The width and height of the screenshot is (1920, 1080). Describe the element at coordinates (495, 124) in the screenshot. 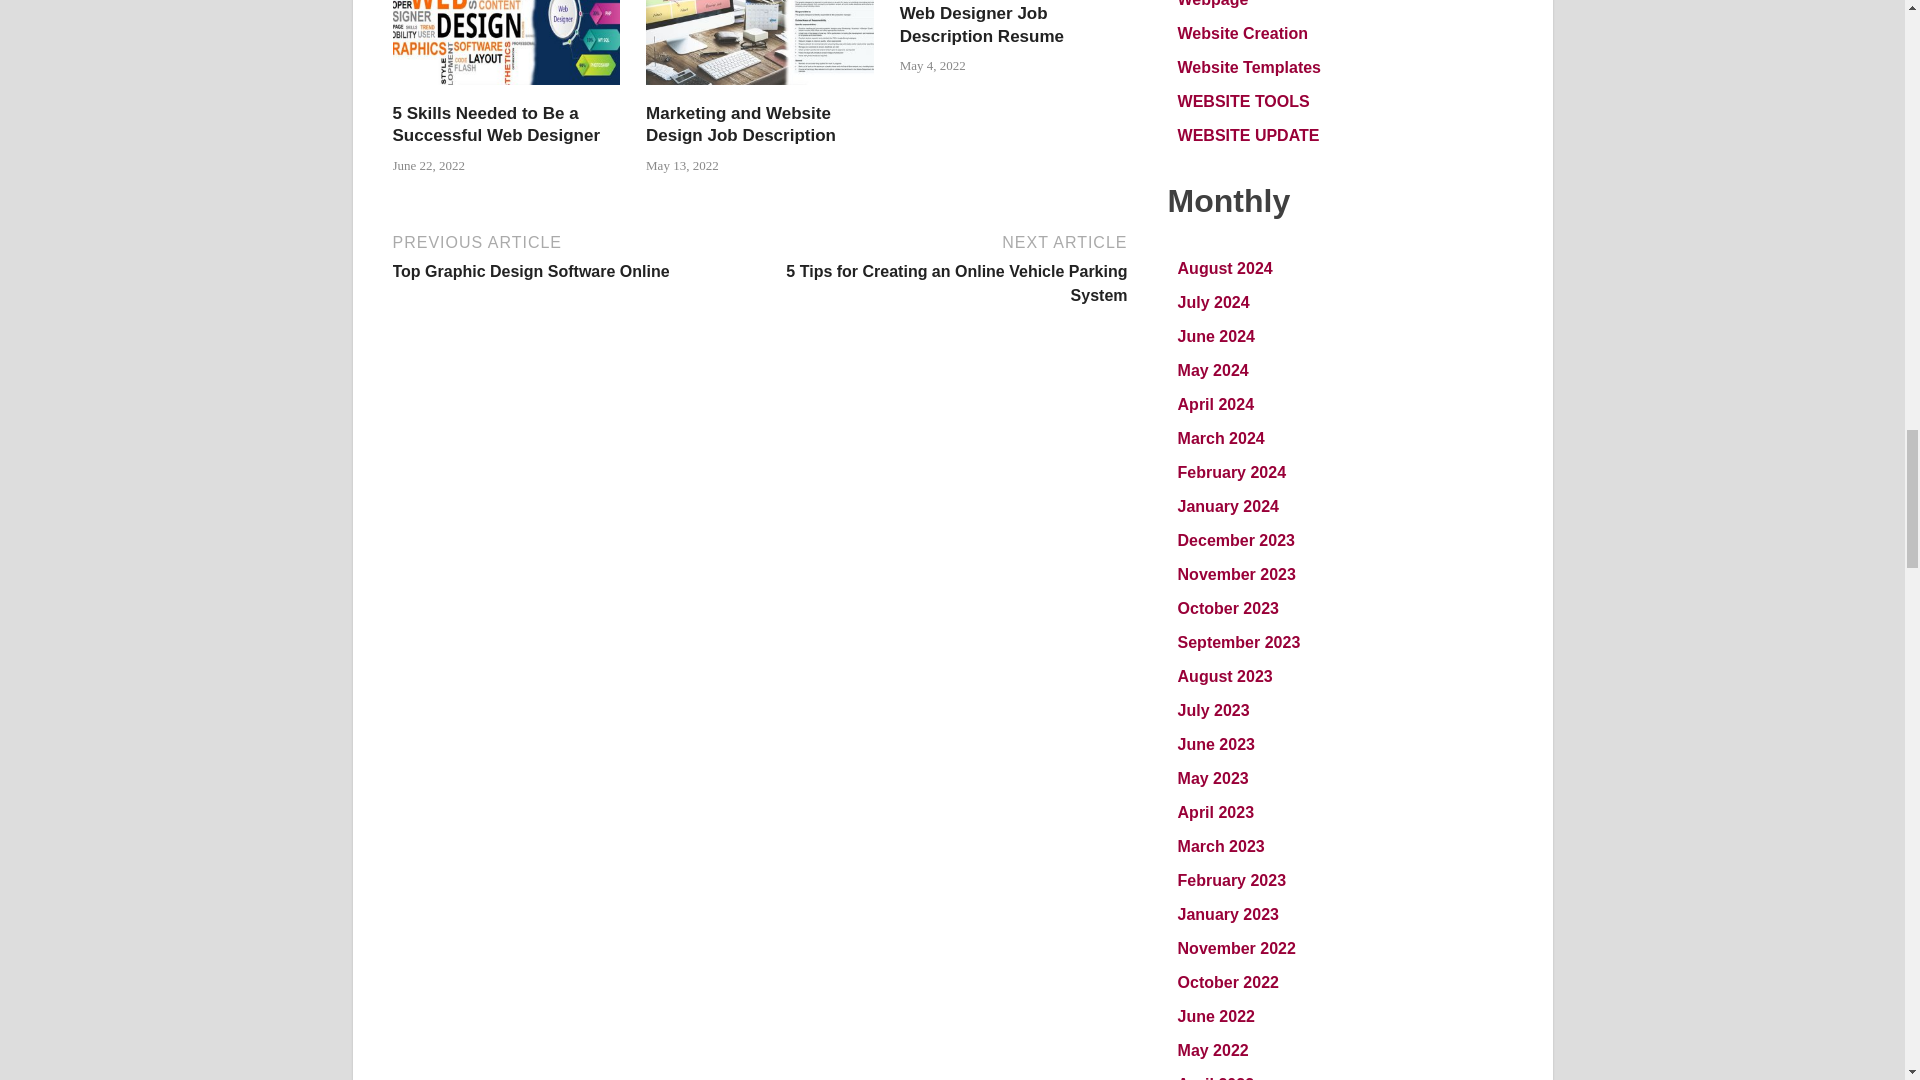

I see `5 Skills Needed to Be a Successful Web Designer` at that location.